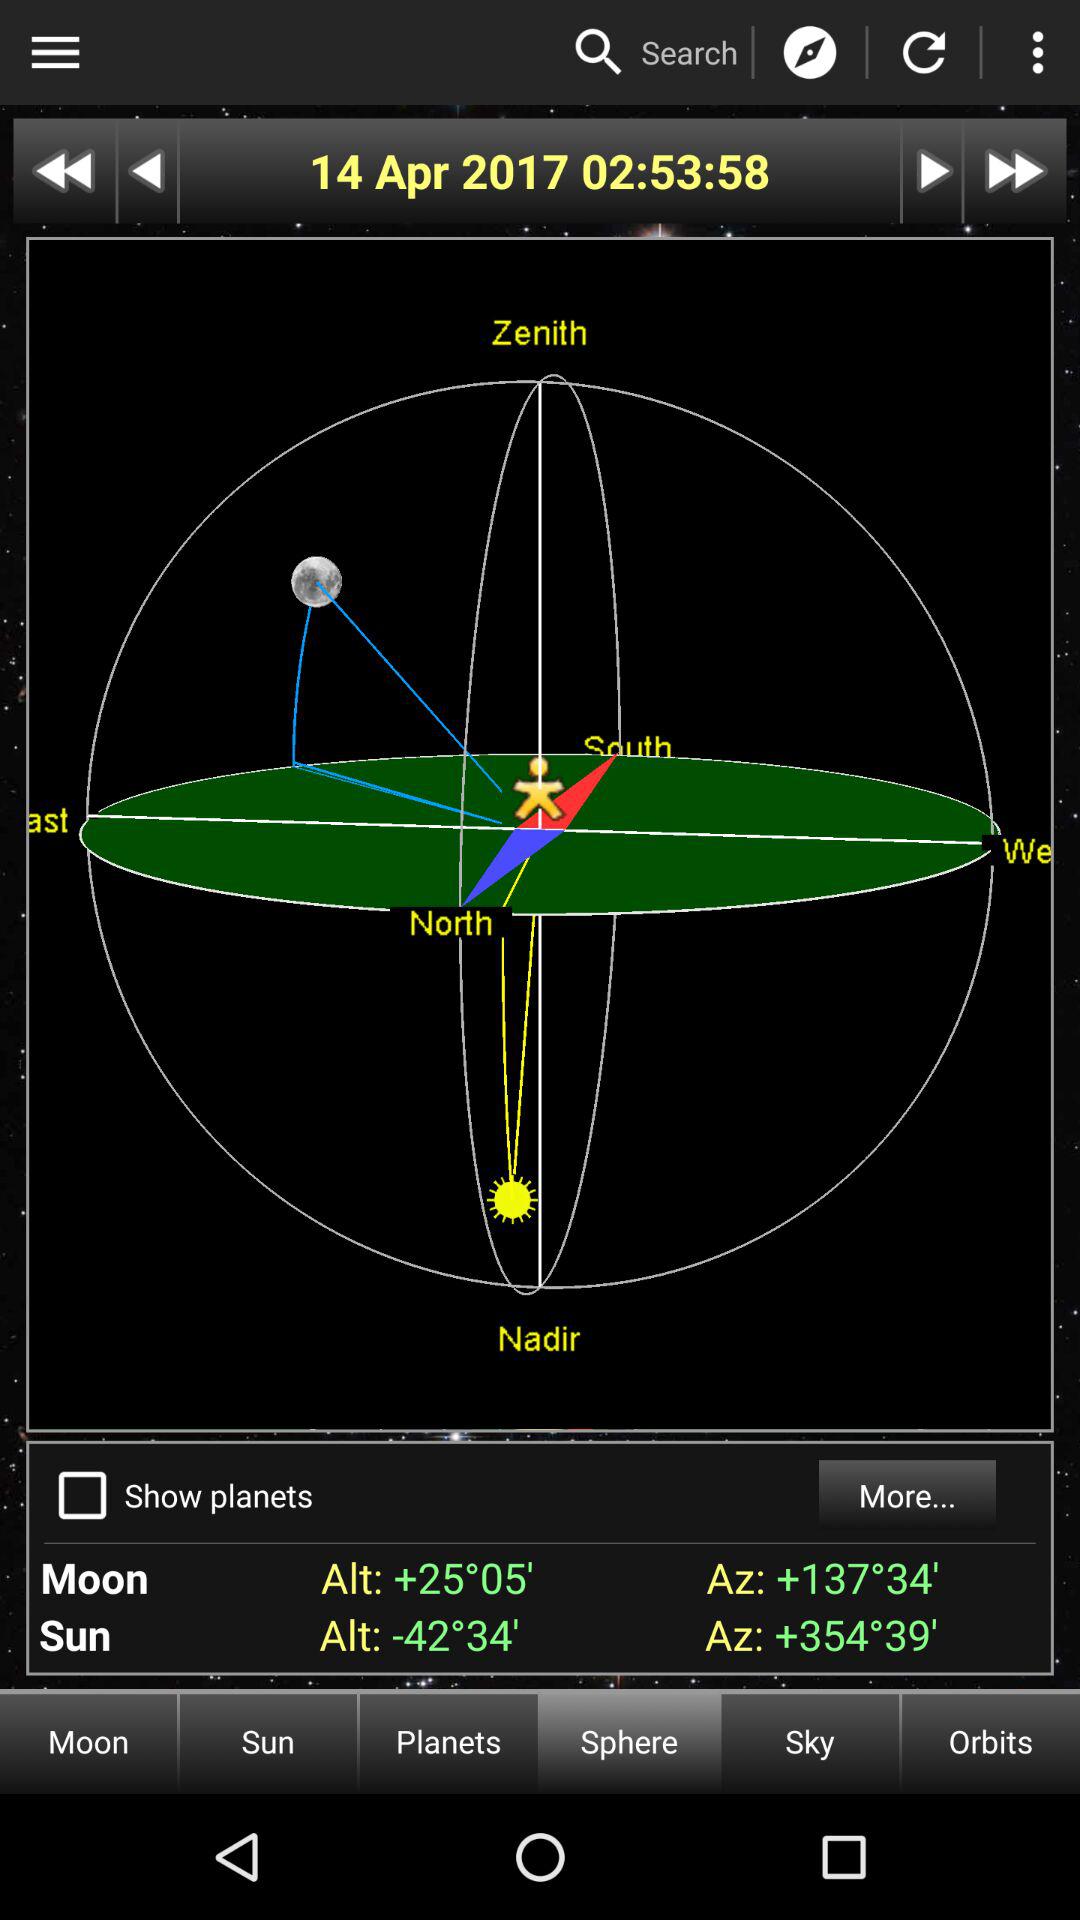 The image size is (1080, 1920). I want to click on replay option, so click(924, 52).